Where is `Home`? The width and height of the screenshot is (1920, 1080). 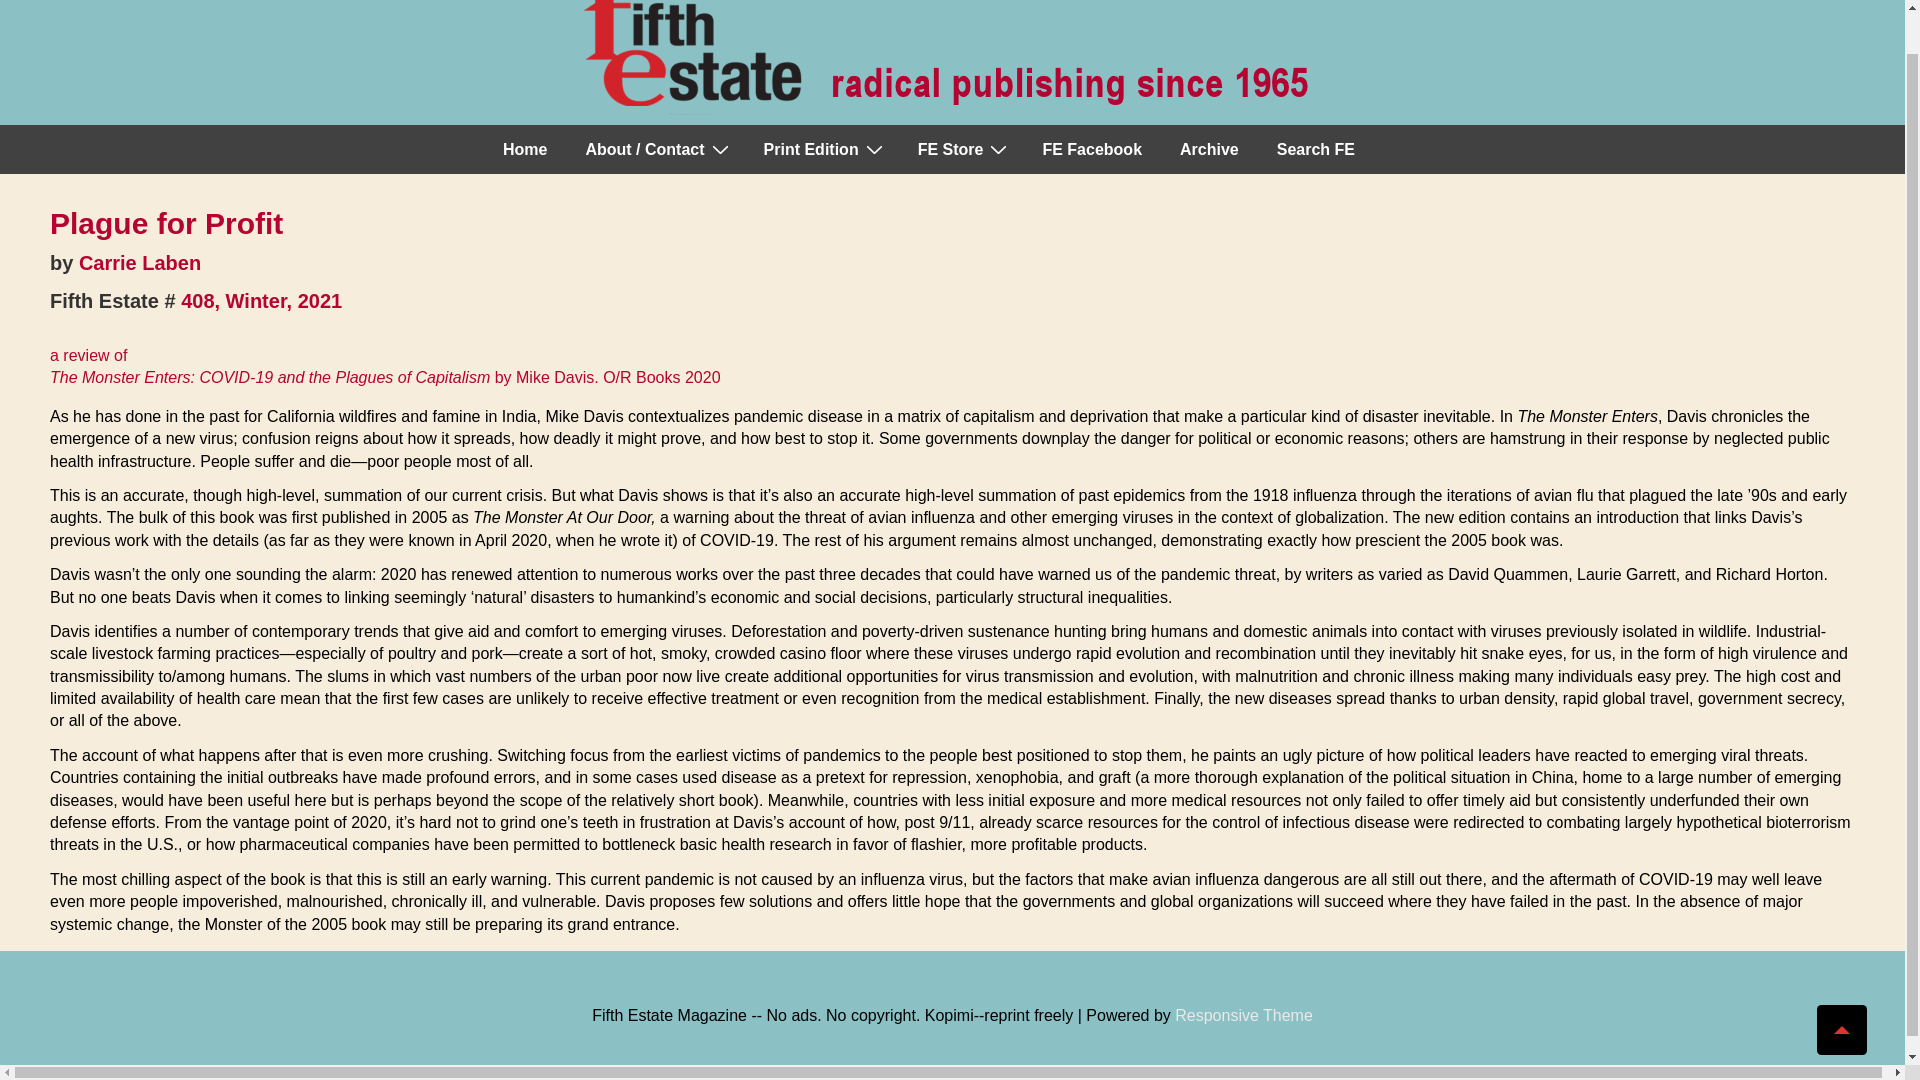 Home is located at coordinates (524, 150).